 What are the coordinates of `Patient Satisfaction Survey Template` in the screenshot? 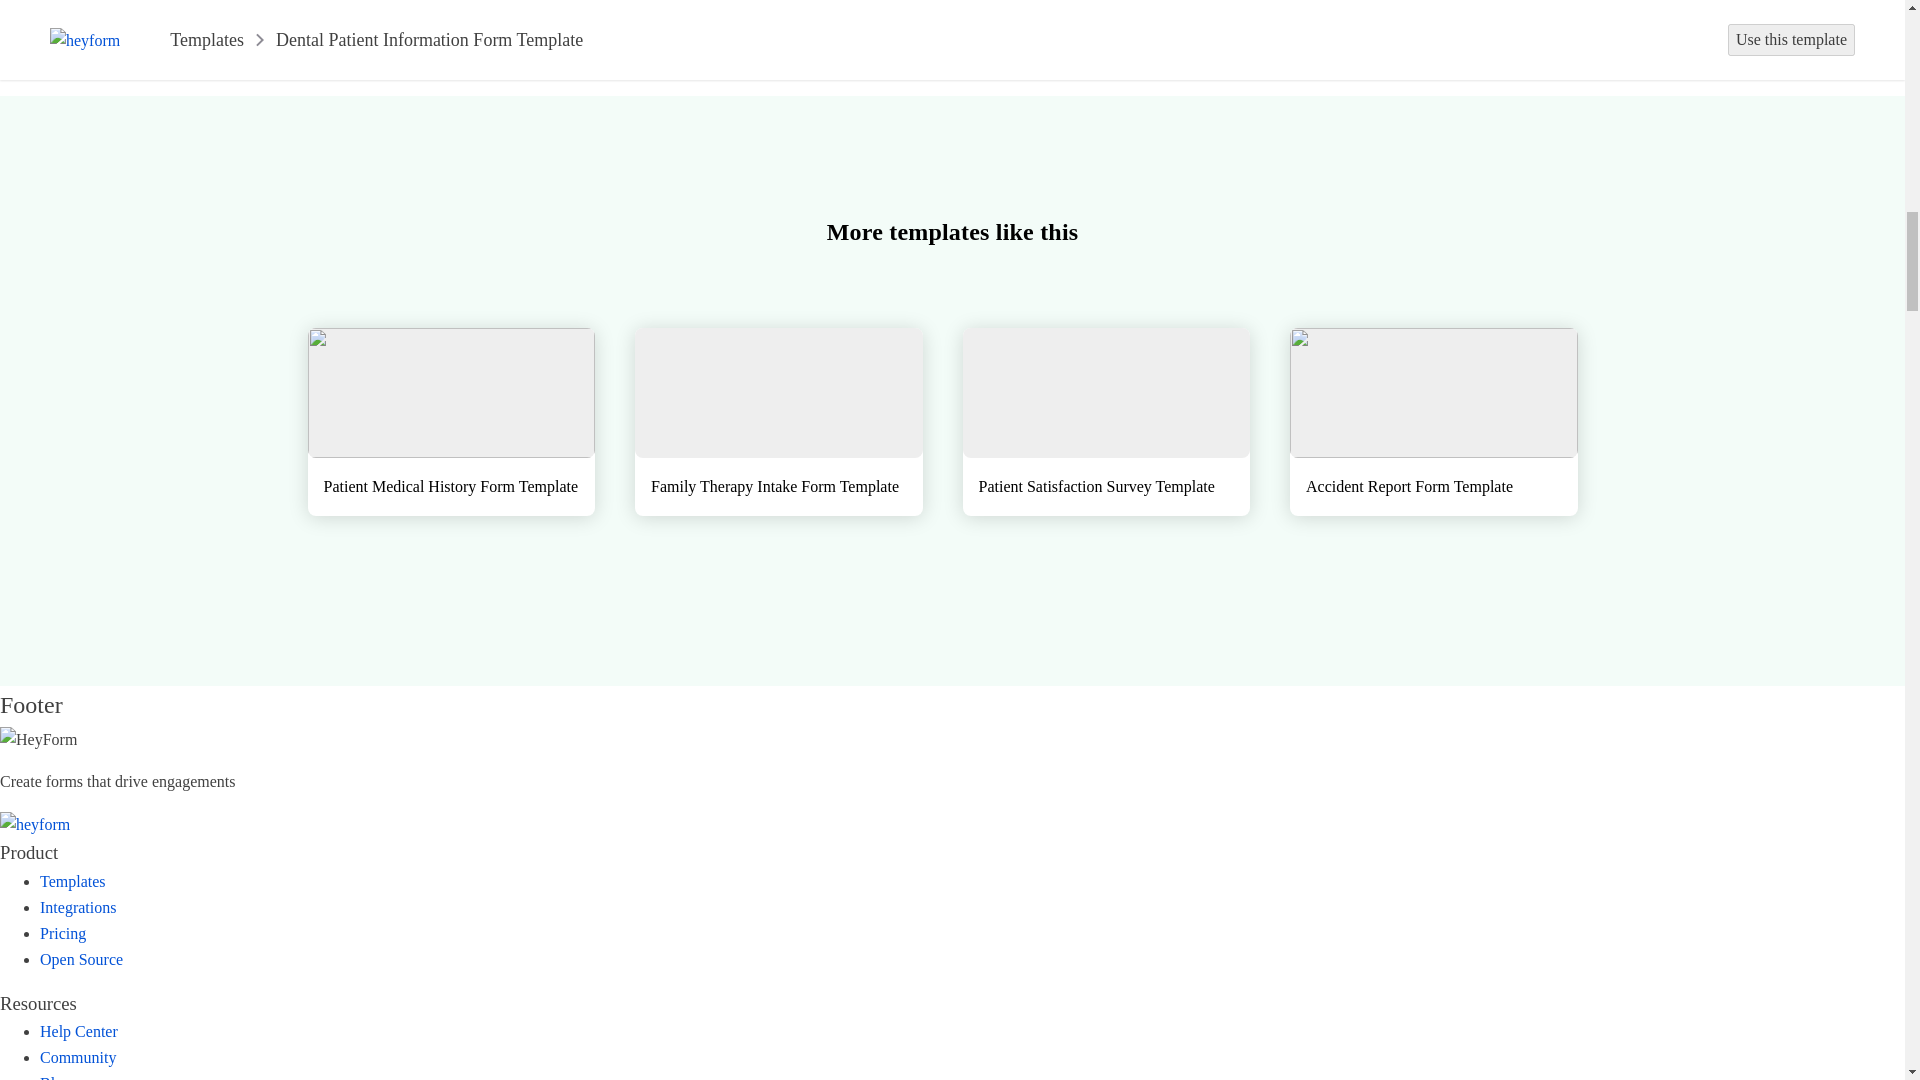 It's located at (1105, 422).